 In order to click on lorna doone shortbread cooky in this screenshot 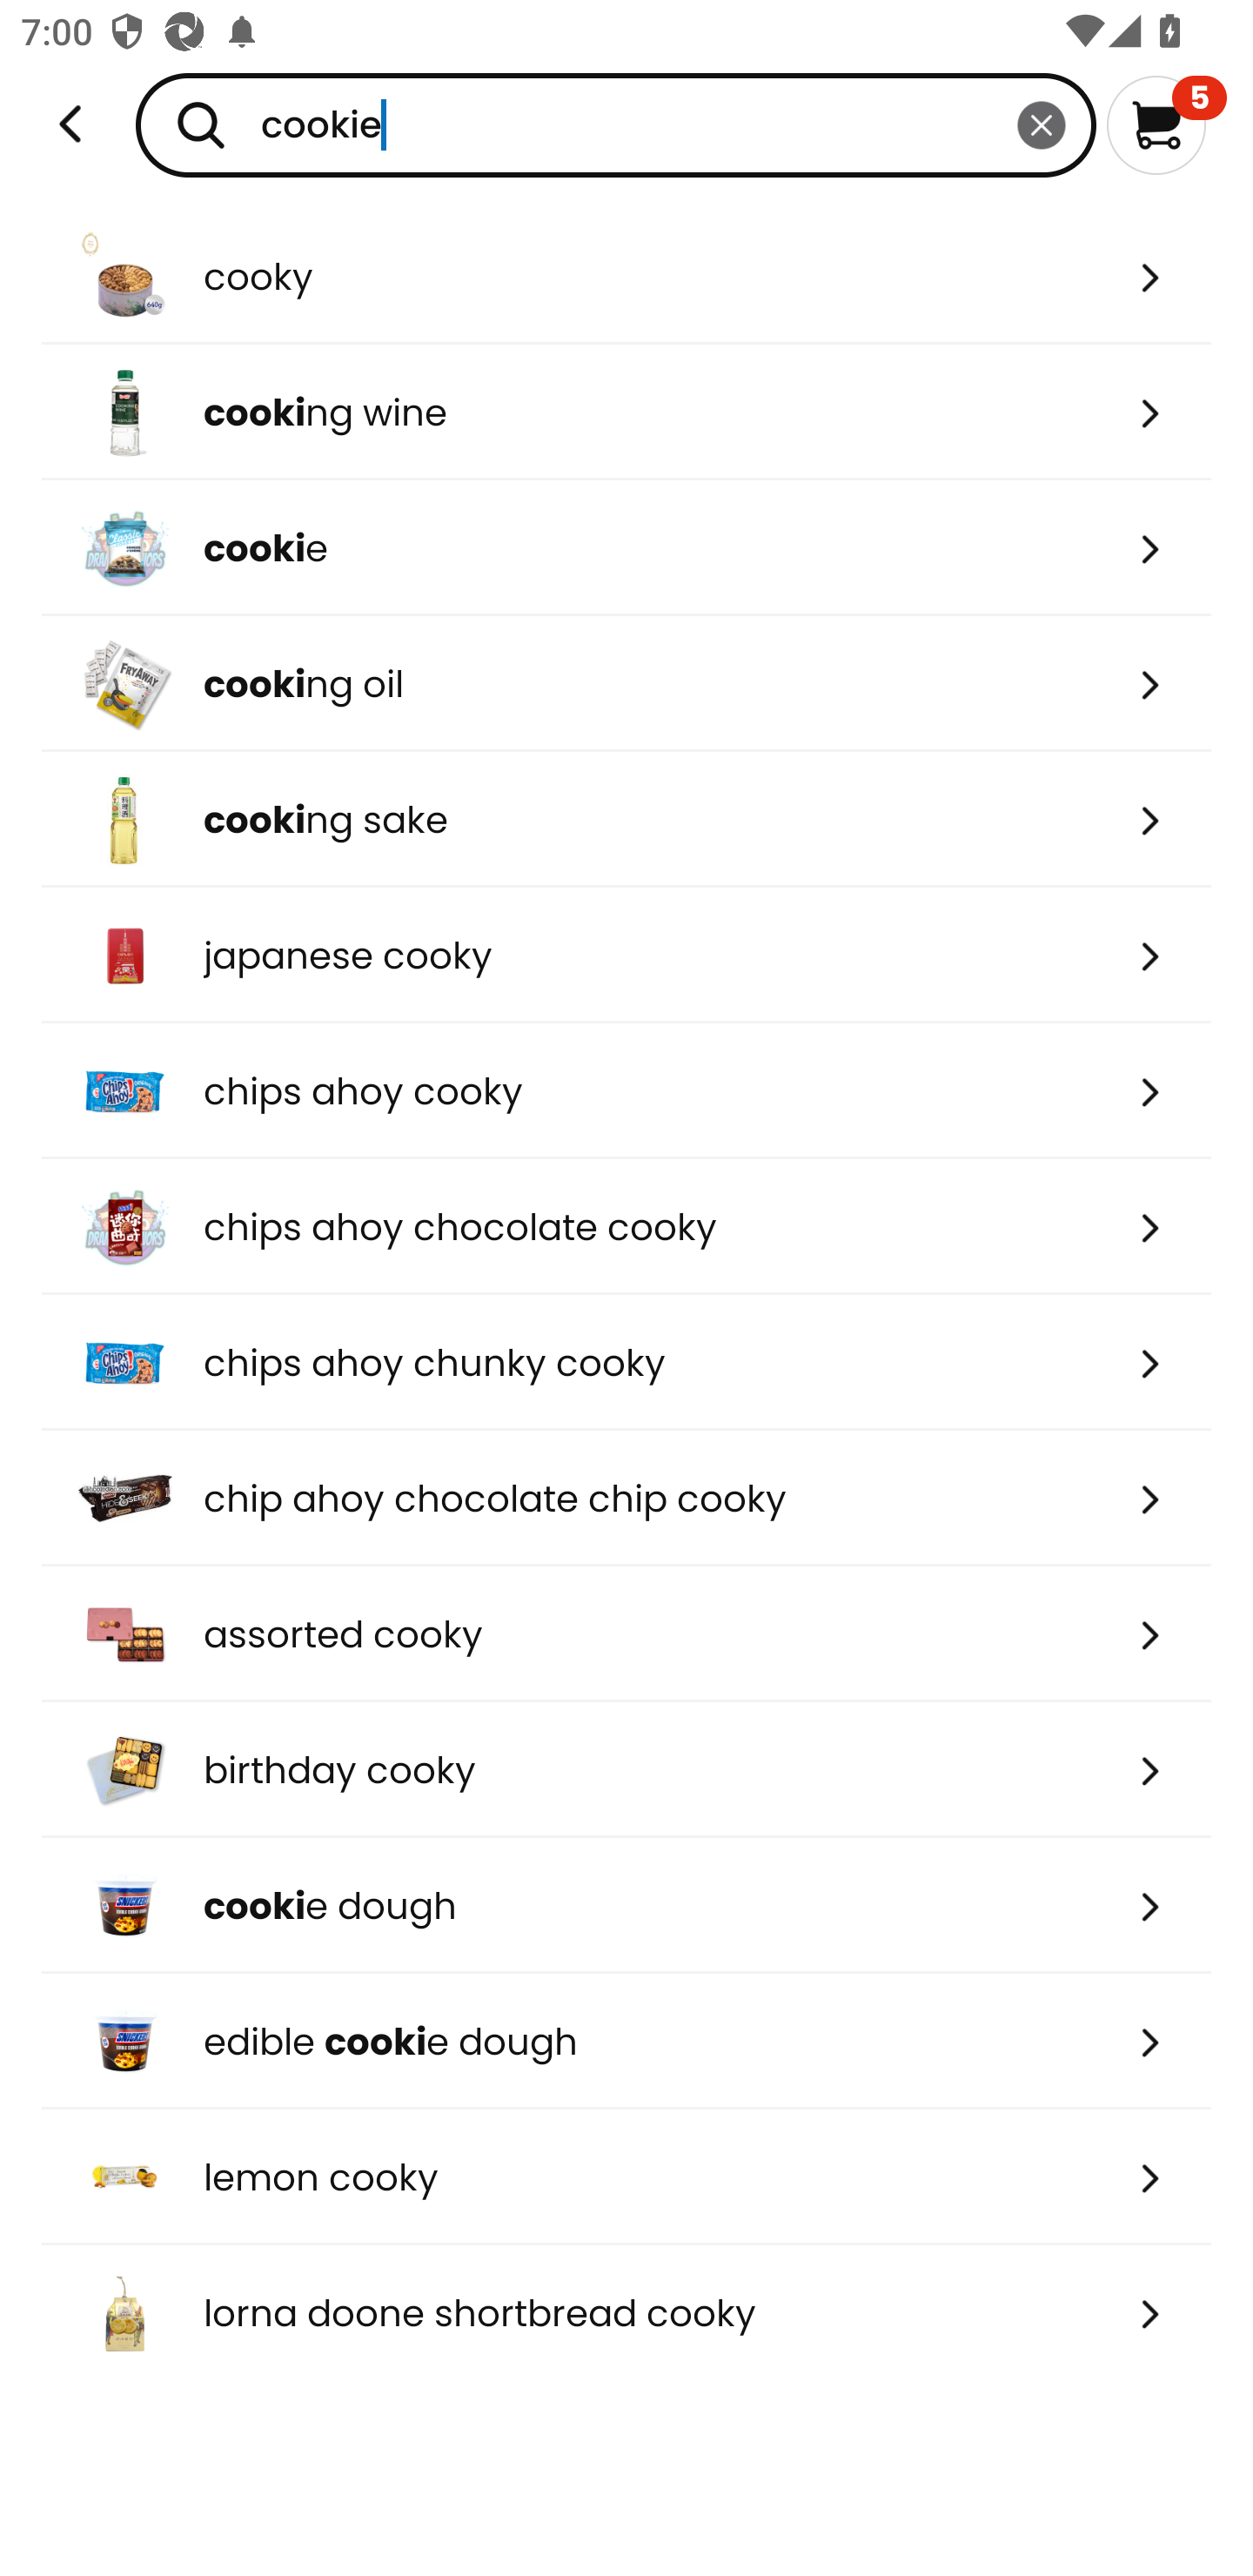, I will do `click(626, 2313)`.